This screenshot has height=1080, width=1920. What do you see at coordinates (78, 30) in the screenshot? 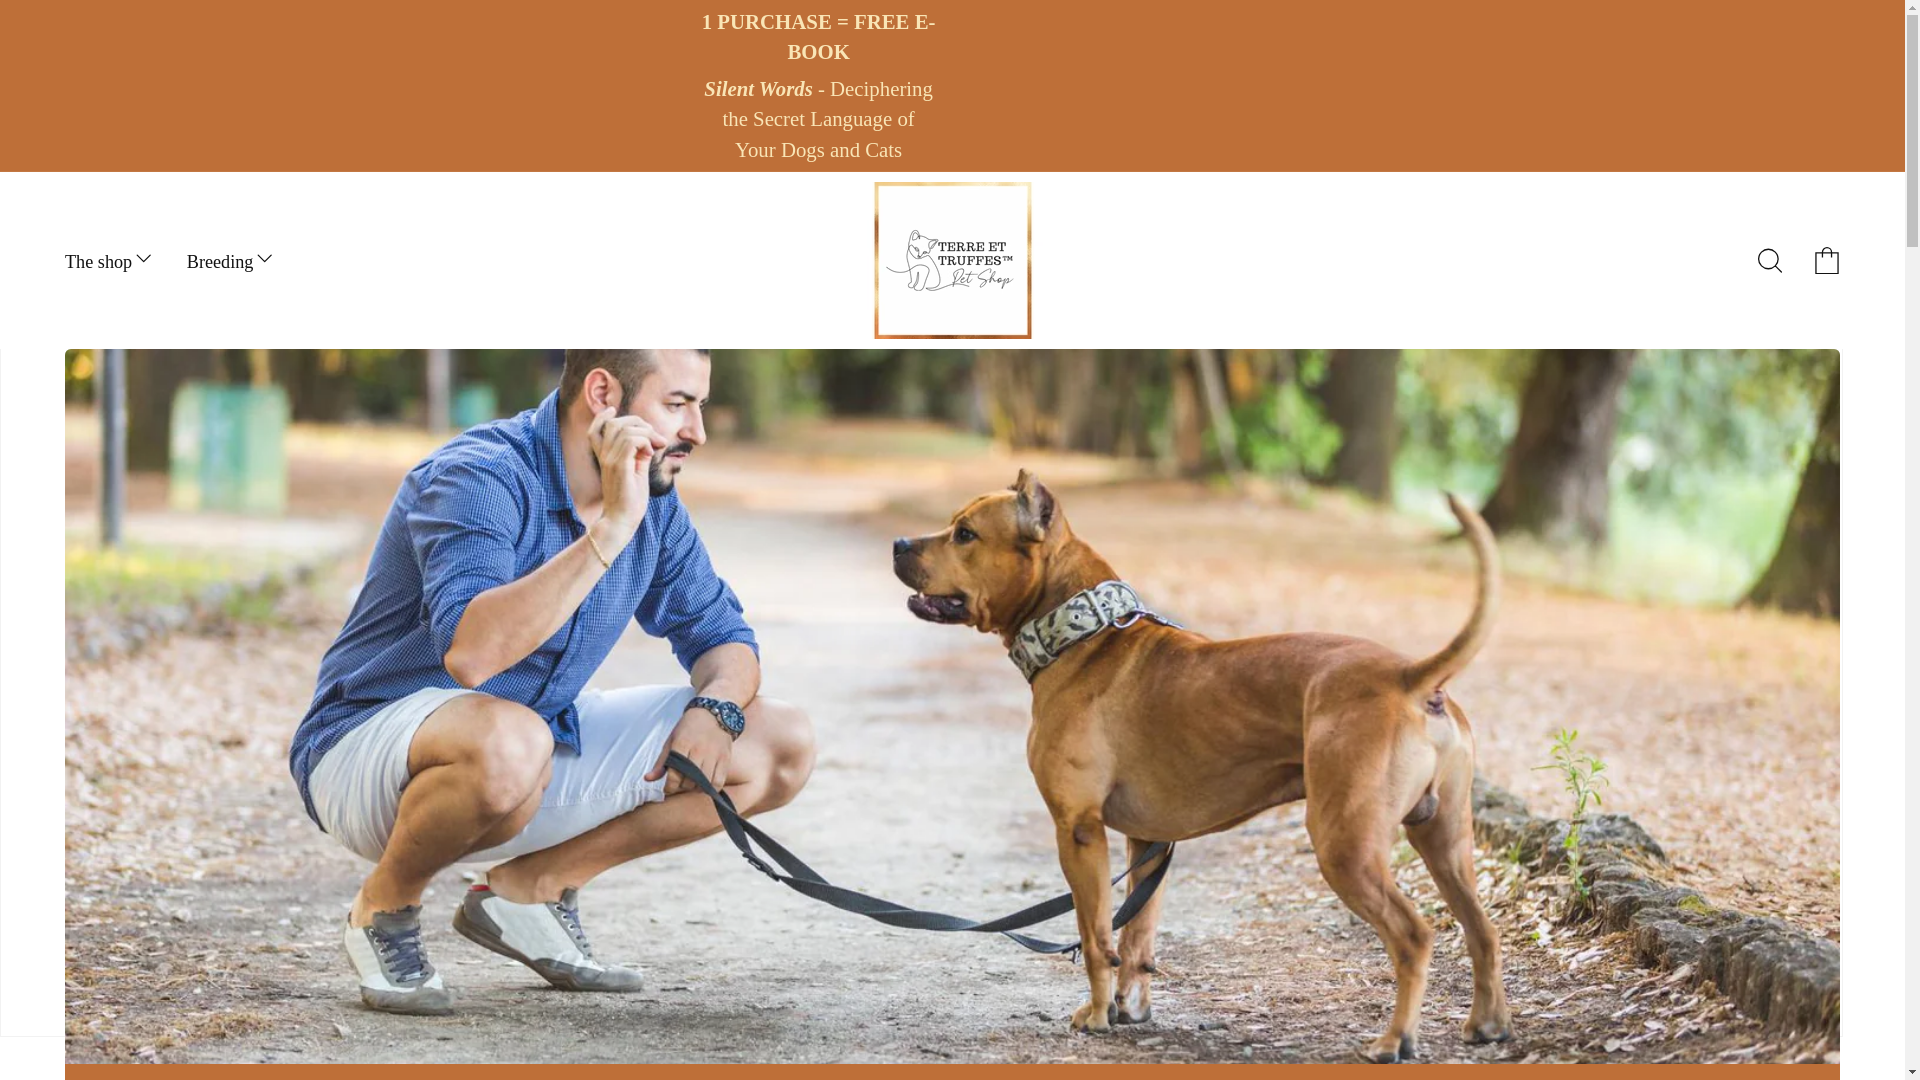
I see `Skip to content` at bounding box center [78, 30].